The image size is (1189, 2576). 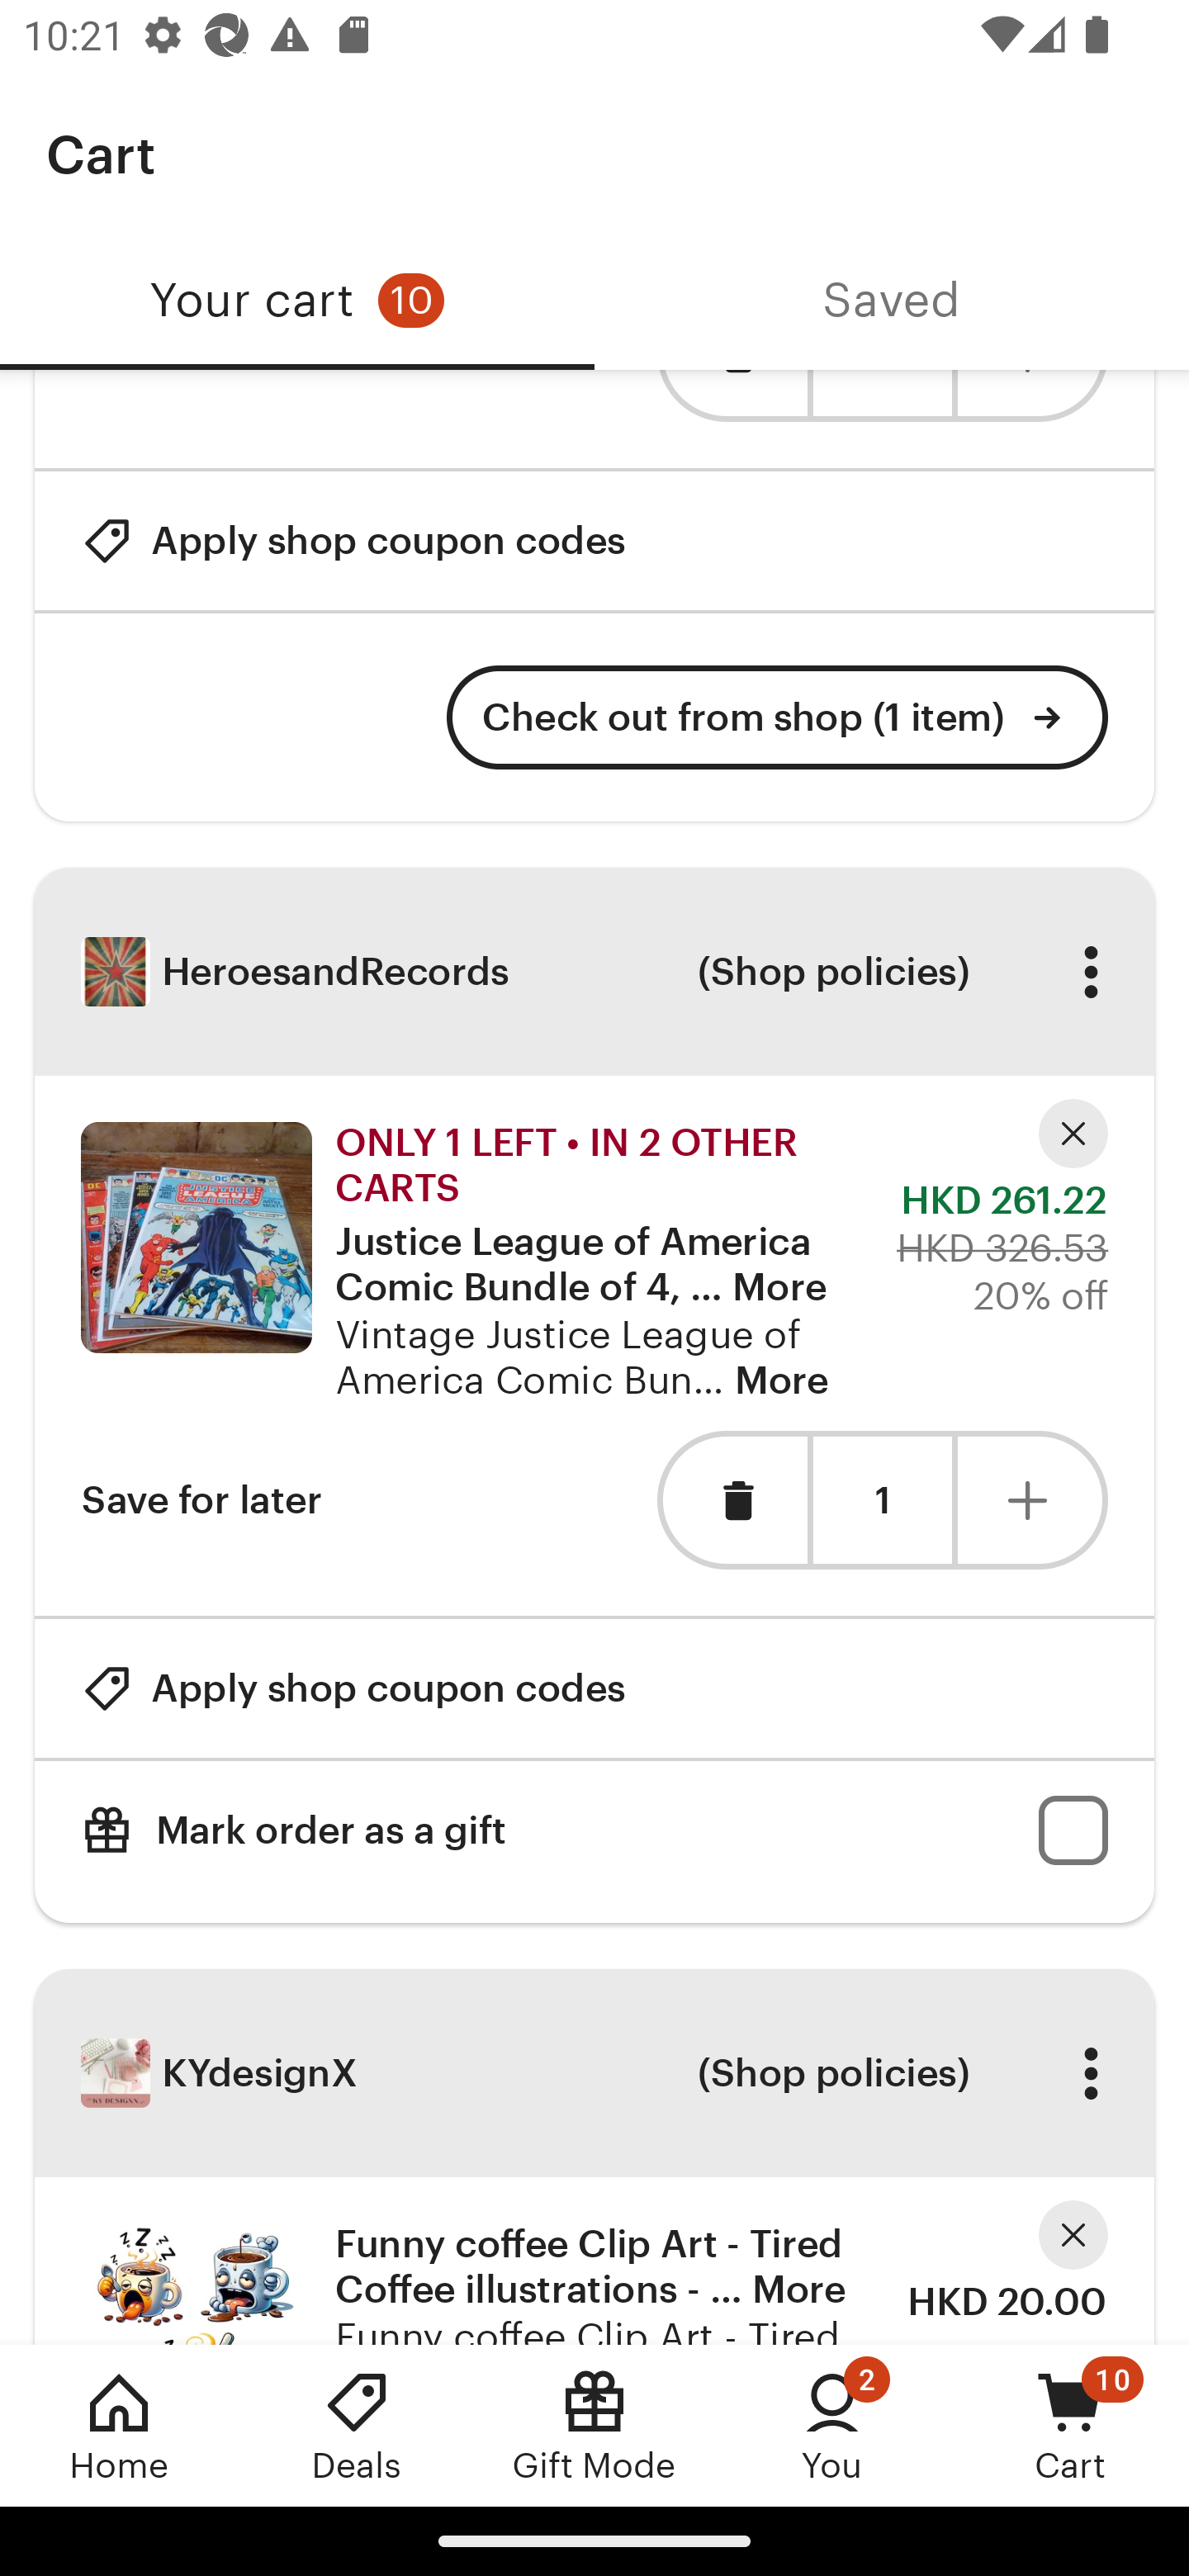 What do you see at coordinates (882, 1501) in the screenshot?
I see `1` at bounding box center [882, 1501].